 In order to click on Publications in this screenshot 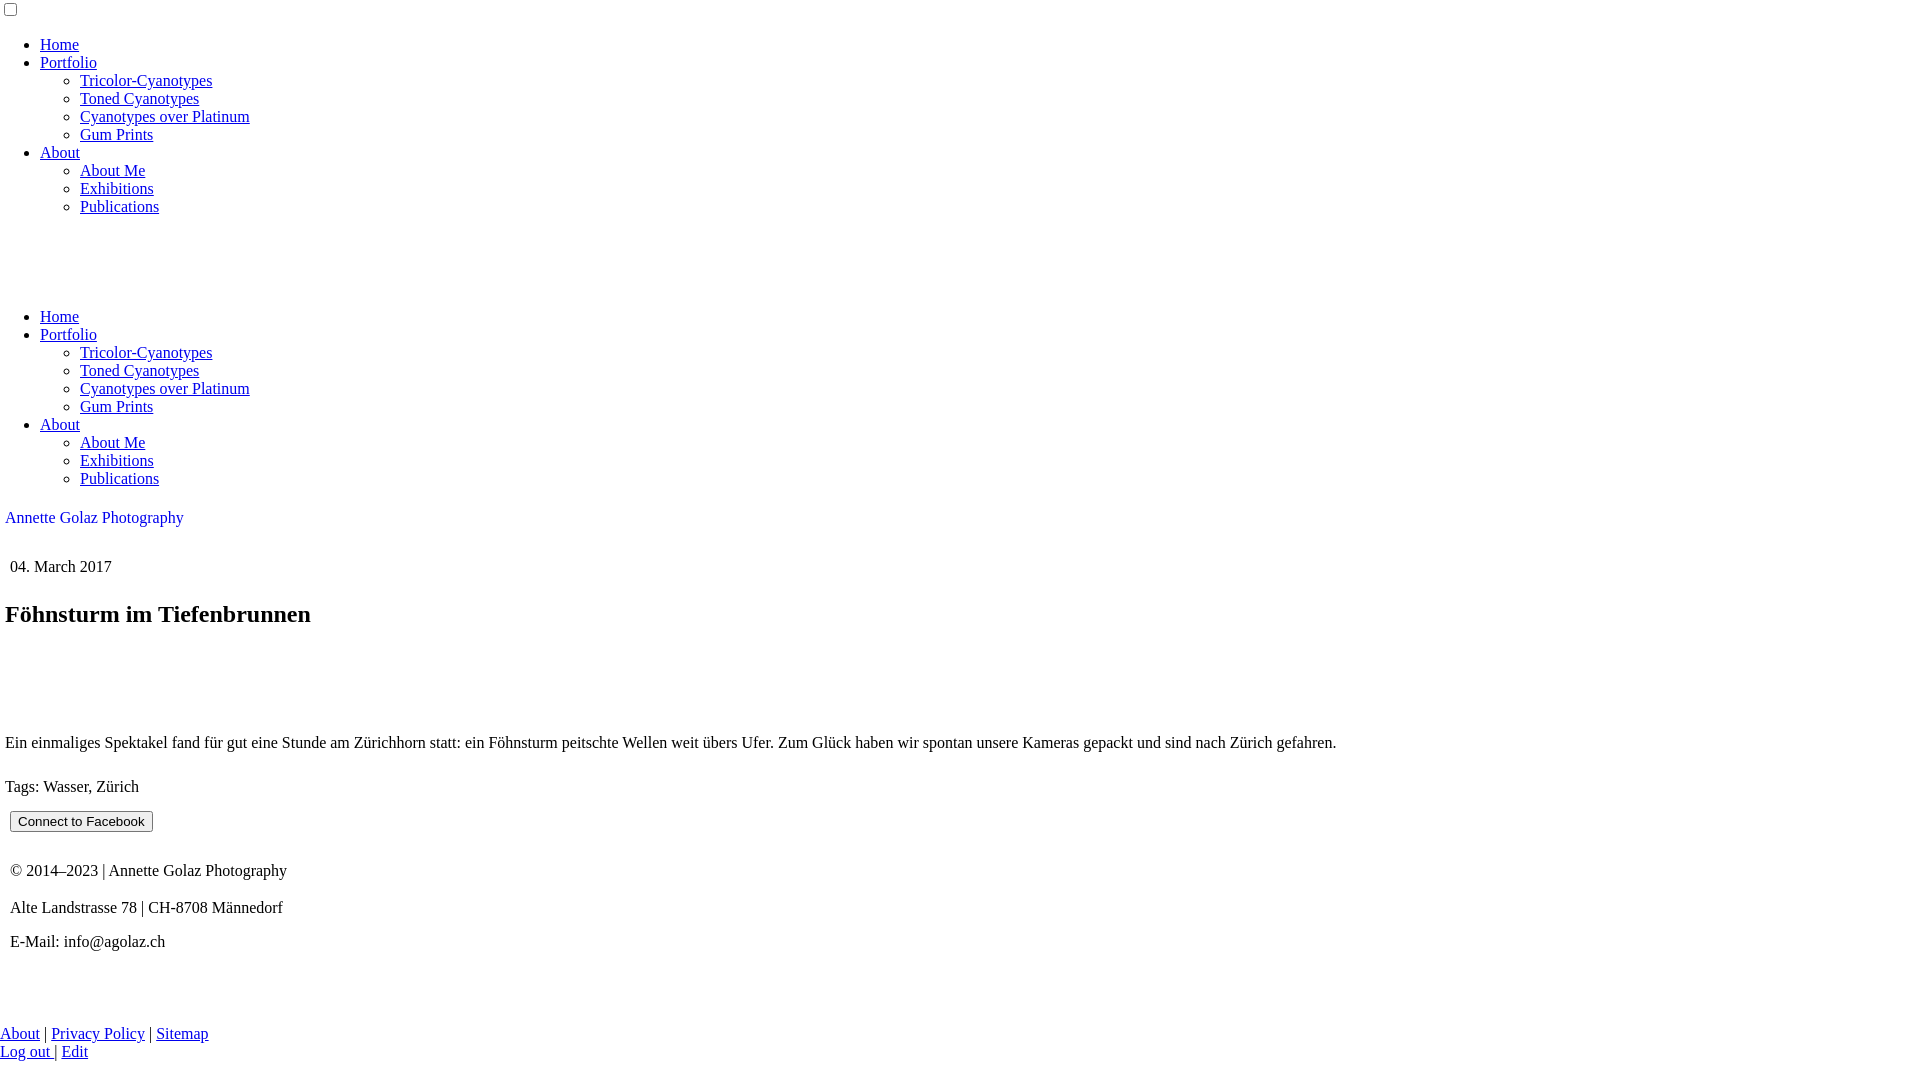, I will do `click(120, 206)`.